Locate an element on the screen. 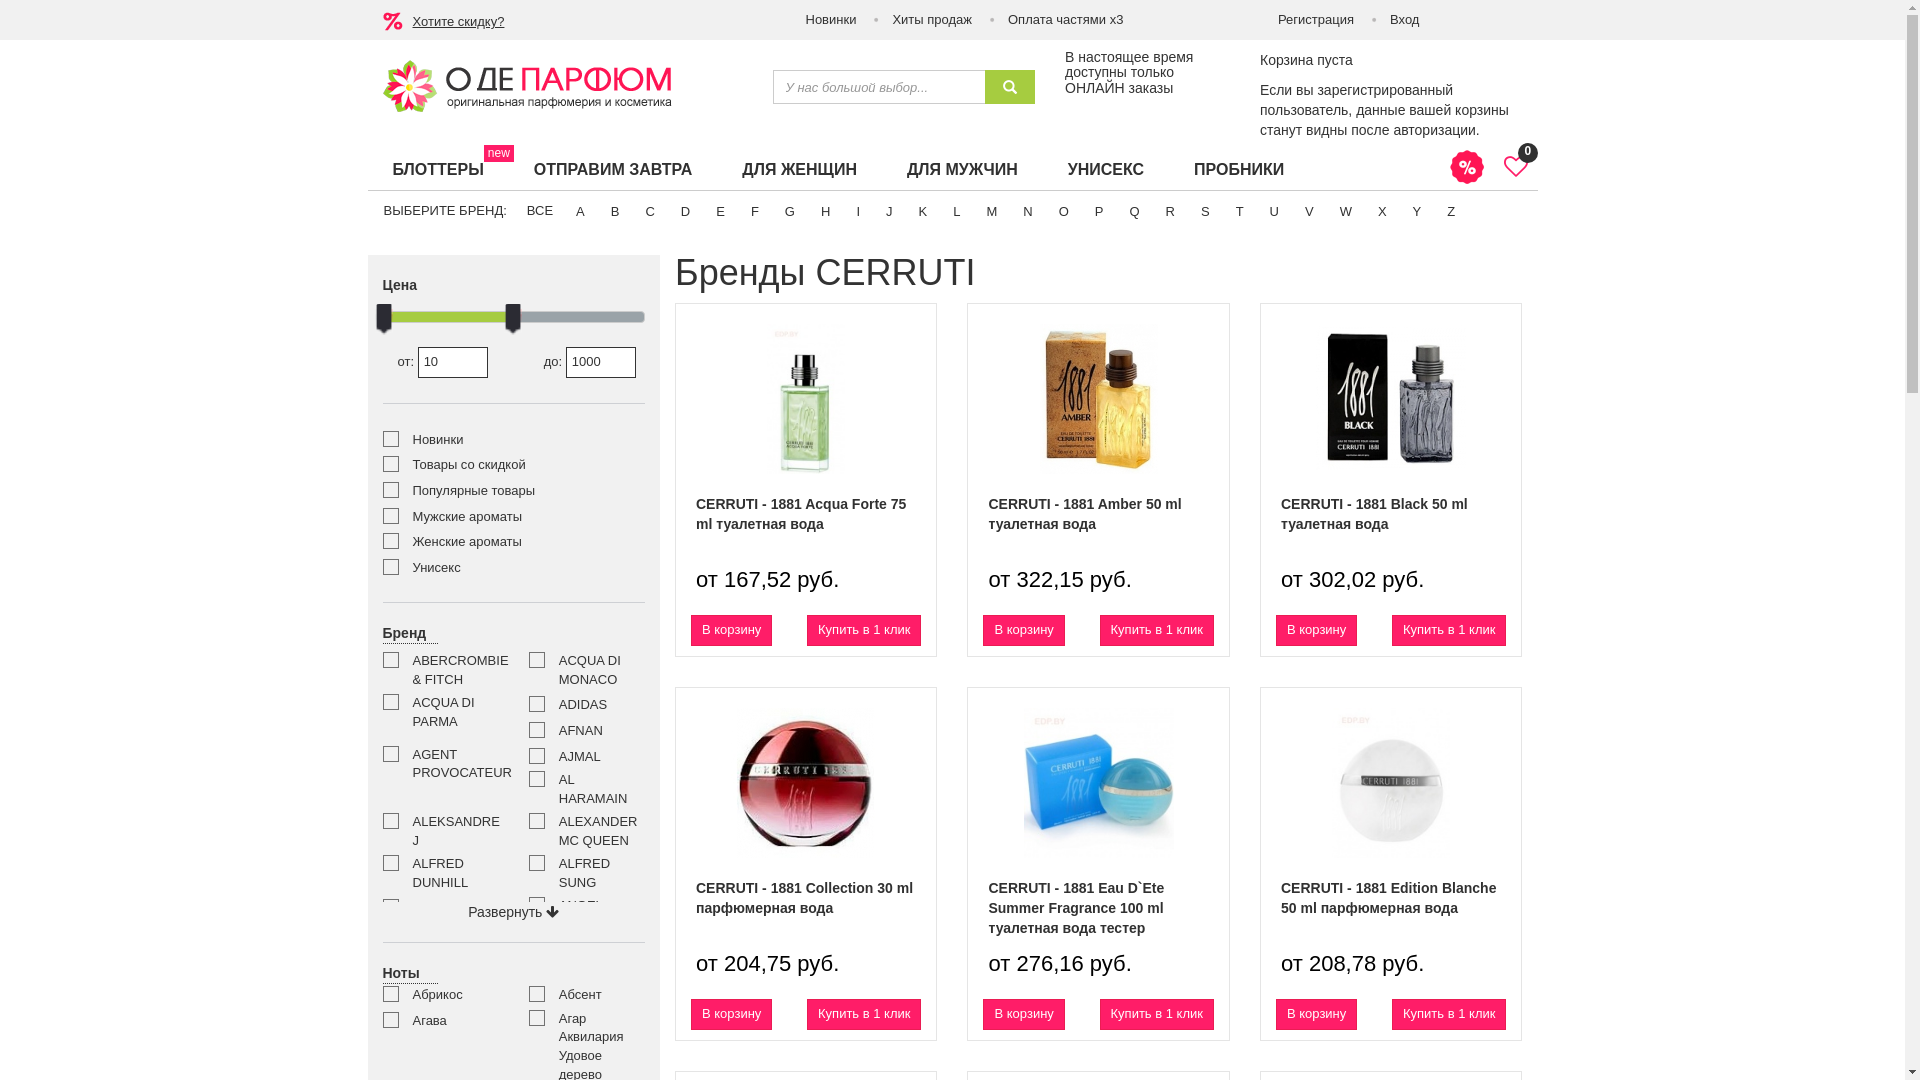 This screenshot has height=1080, width=1920. J is located at coordinates (890, 212).